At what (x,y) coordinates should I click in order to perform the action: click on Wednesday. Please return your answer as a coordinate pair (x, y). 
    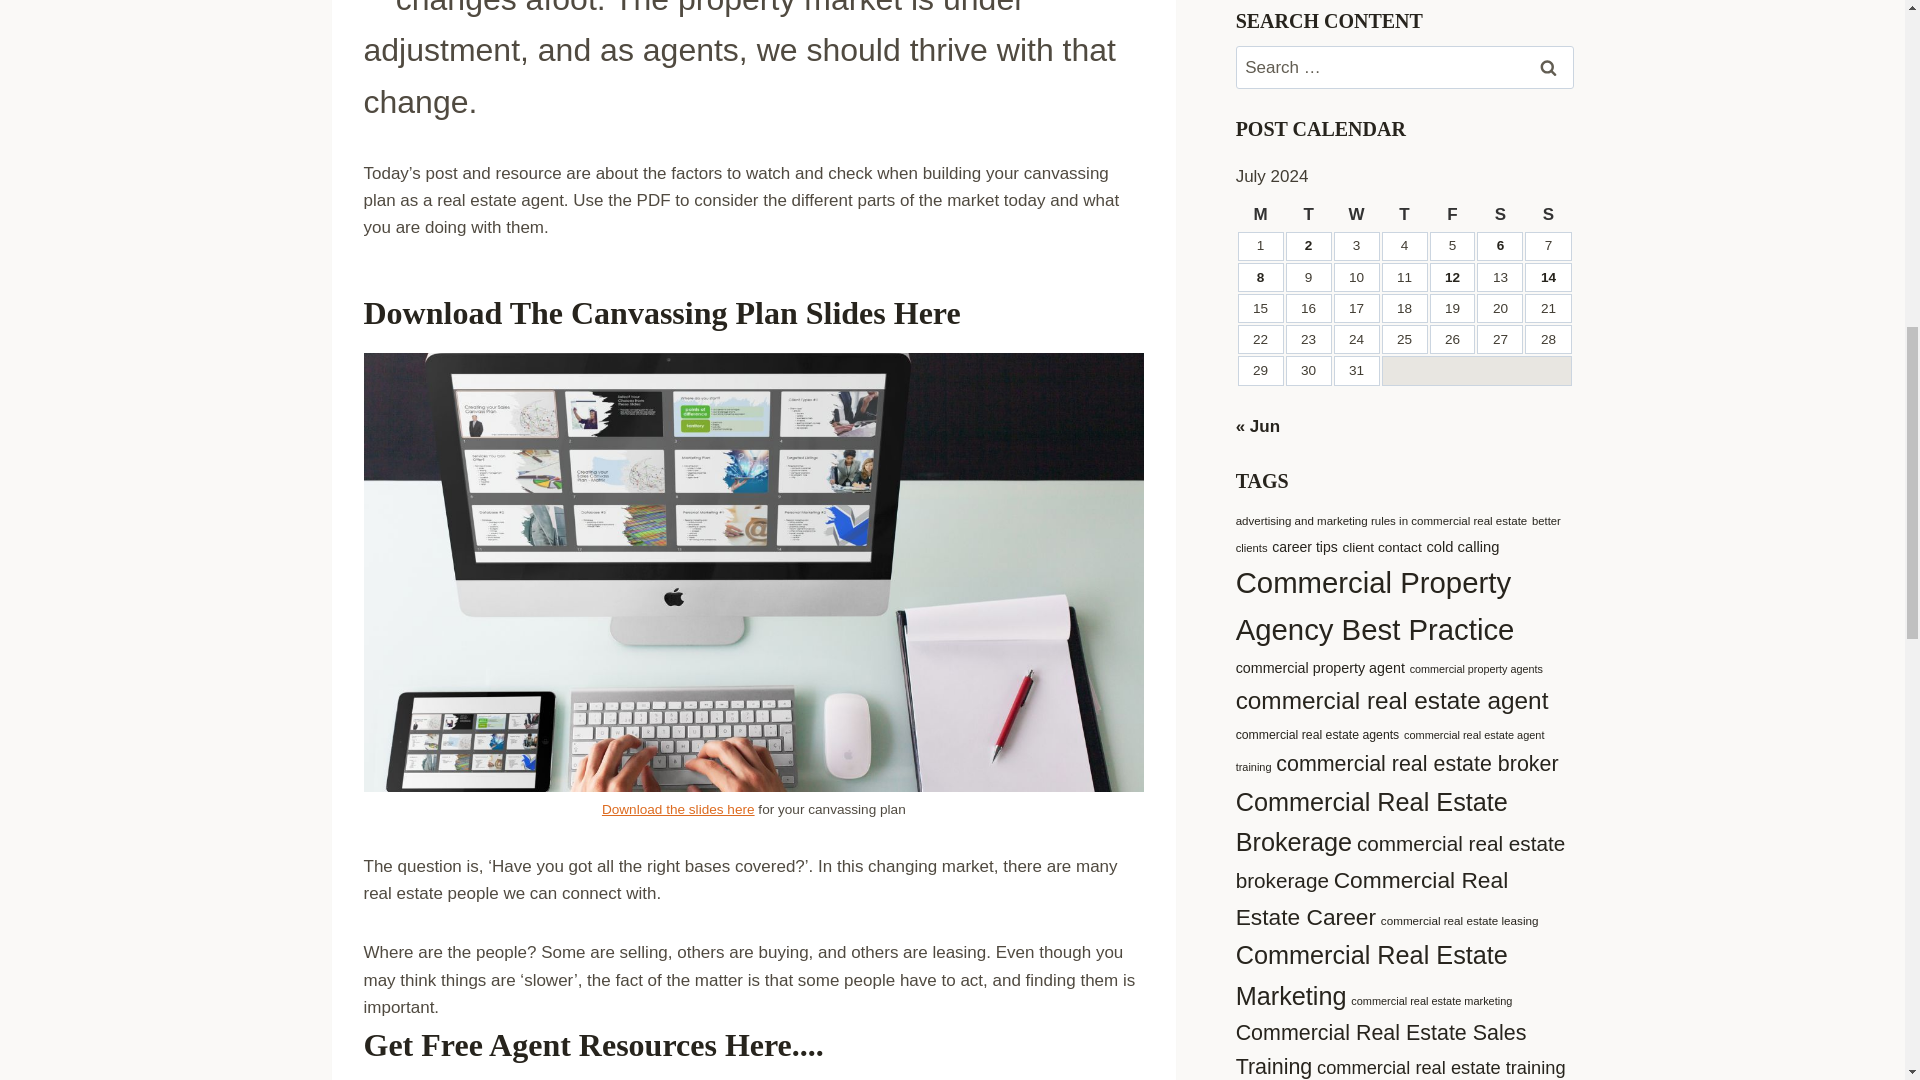
    Looking at the image, I should click on (1357, 214).